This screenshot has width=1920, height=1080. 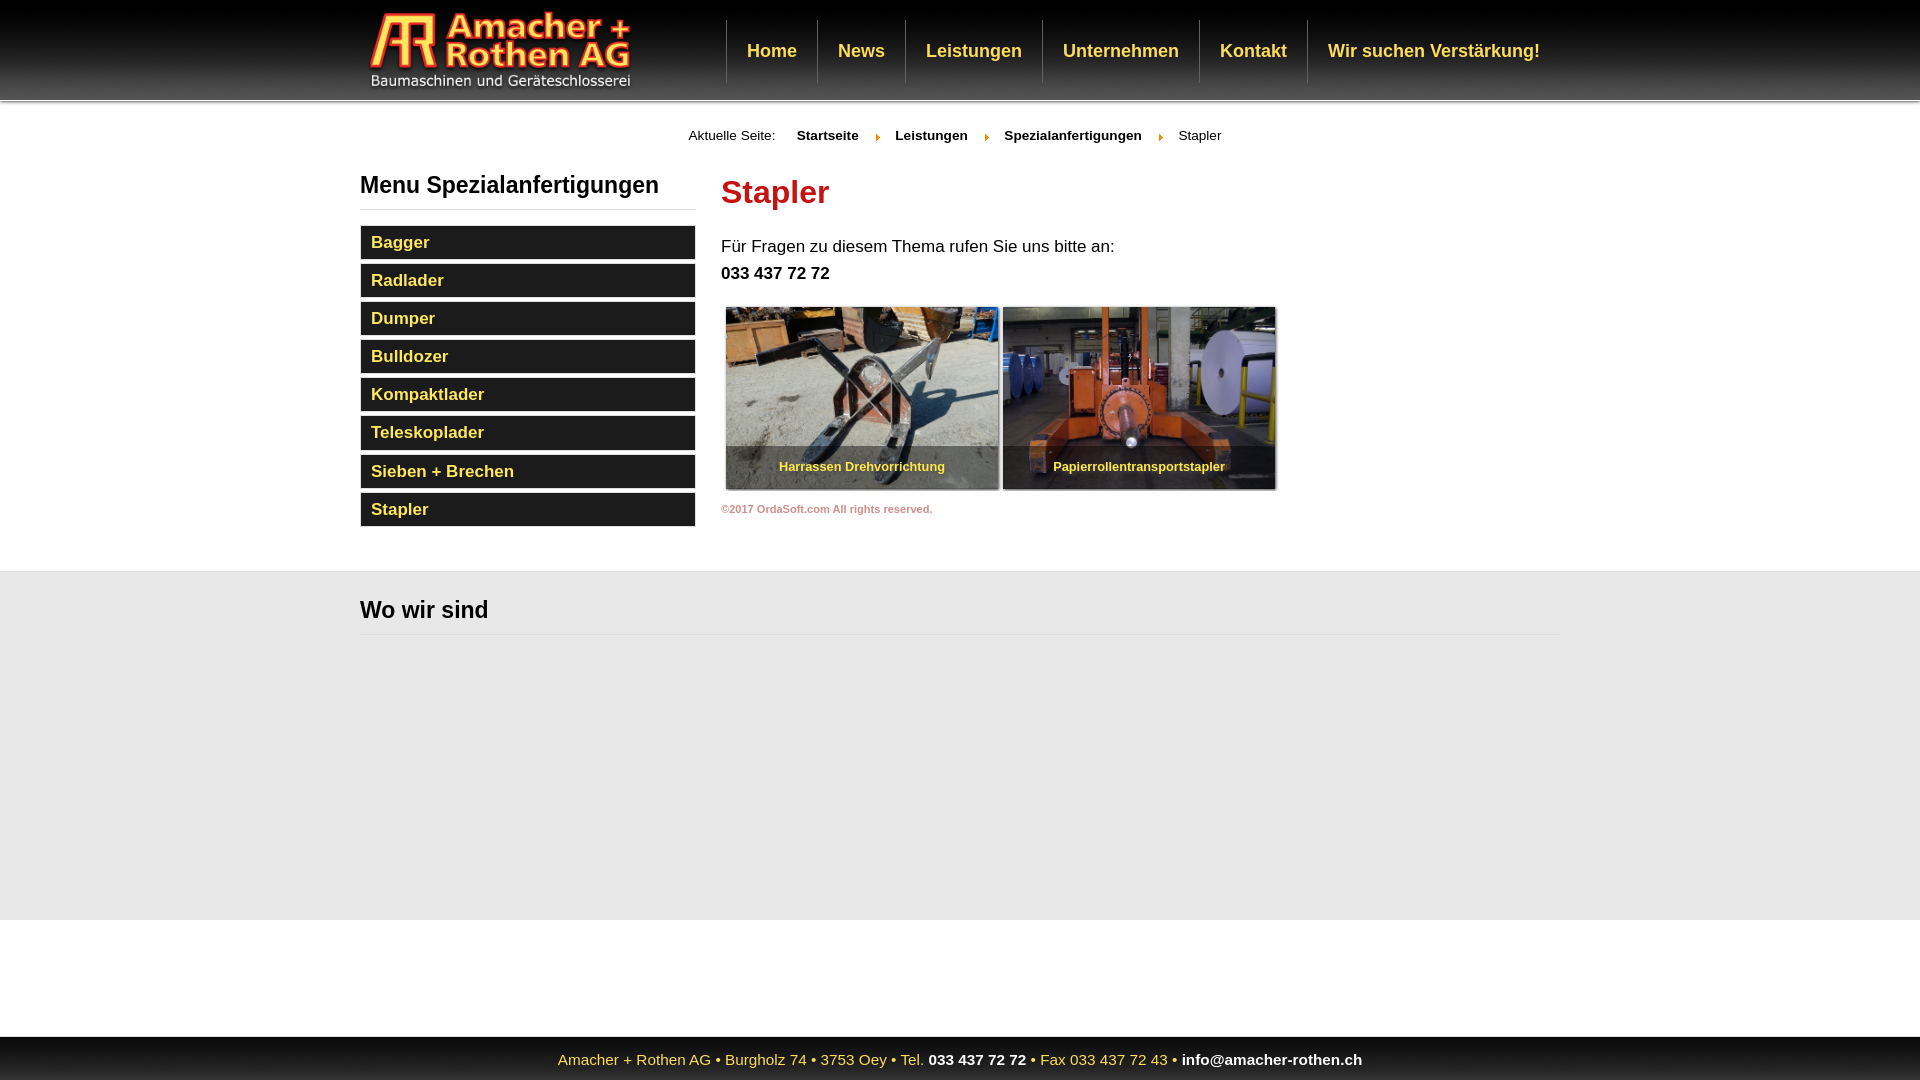 What do you see at coordinates (1121, 52) in the screenshot?
I see `Unternehmen` at bounding box center [1121, 52].